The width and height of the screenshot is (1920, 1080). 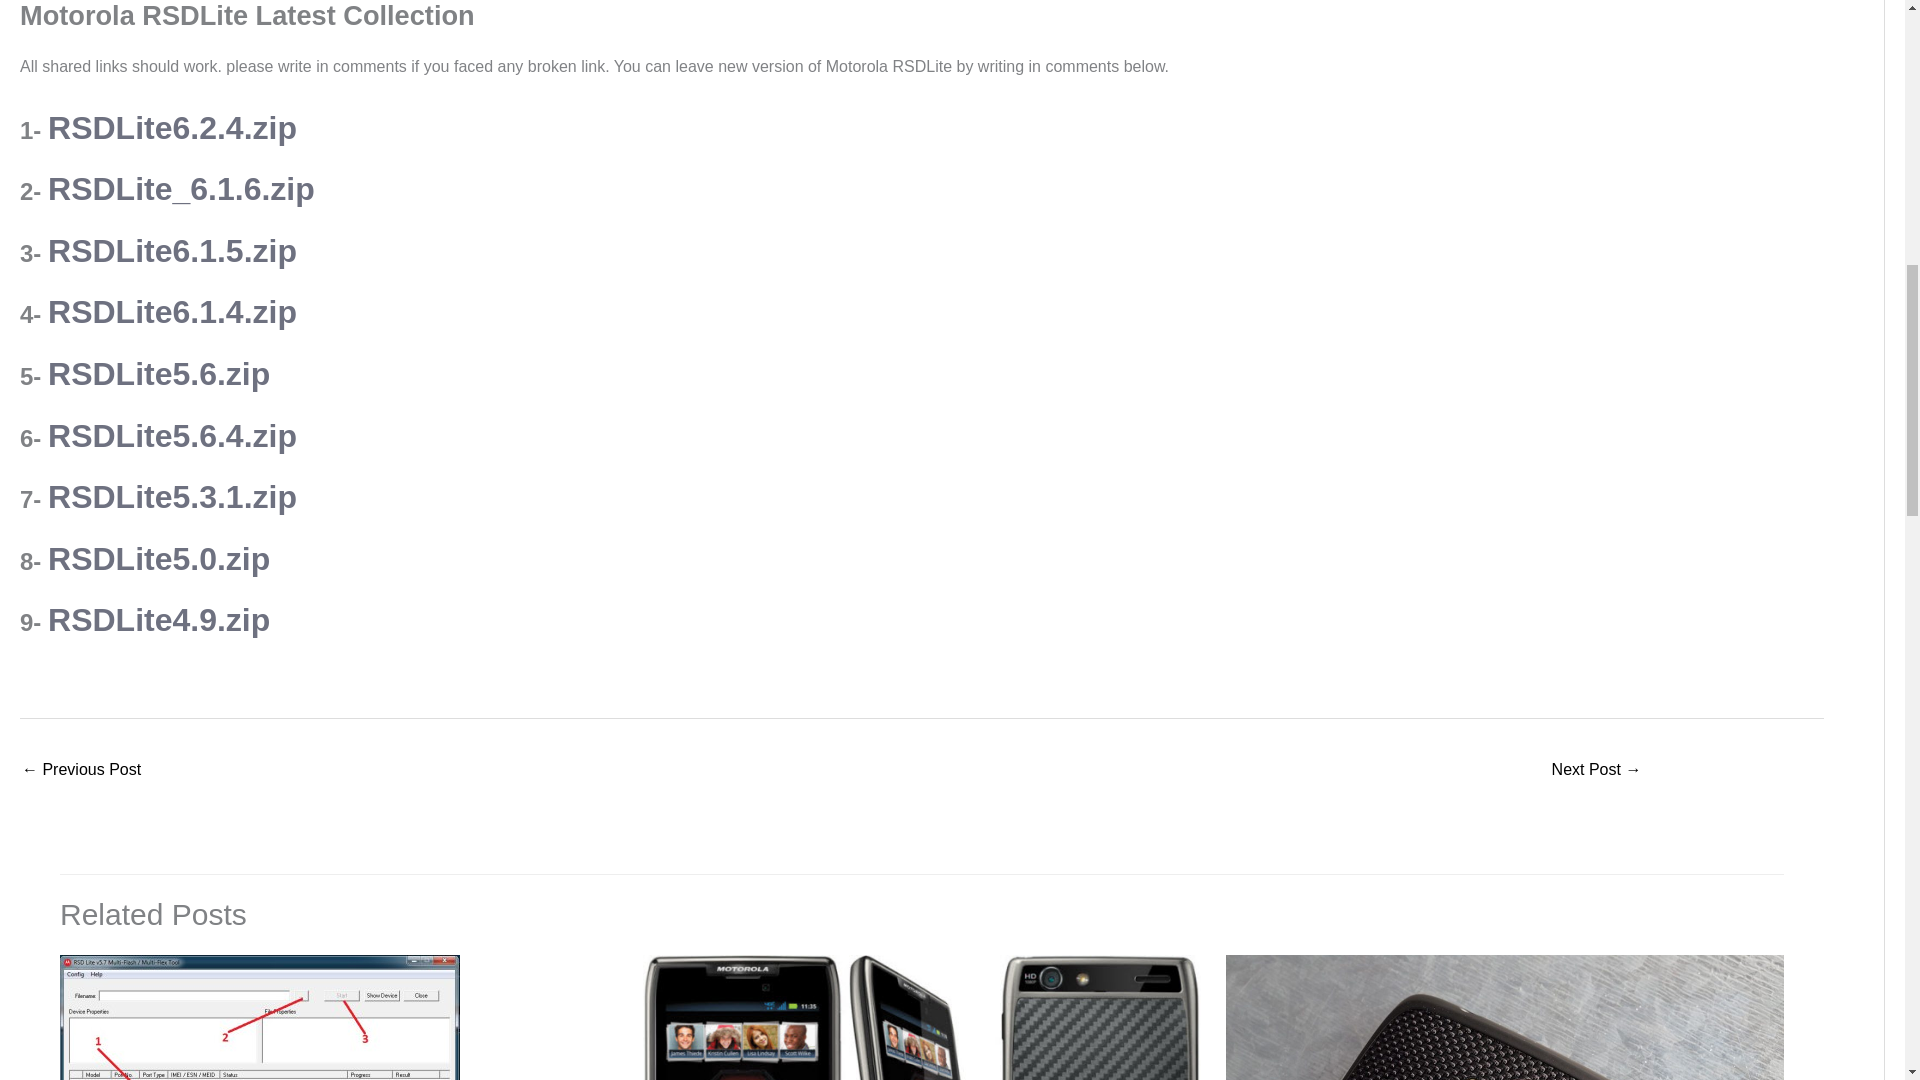 I want to click on RSDLite5.0.zip, so click(x=159, y=558).